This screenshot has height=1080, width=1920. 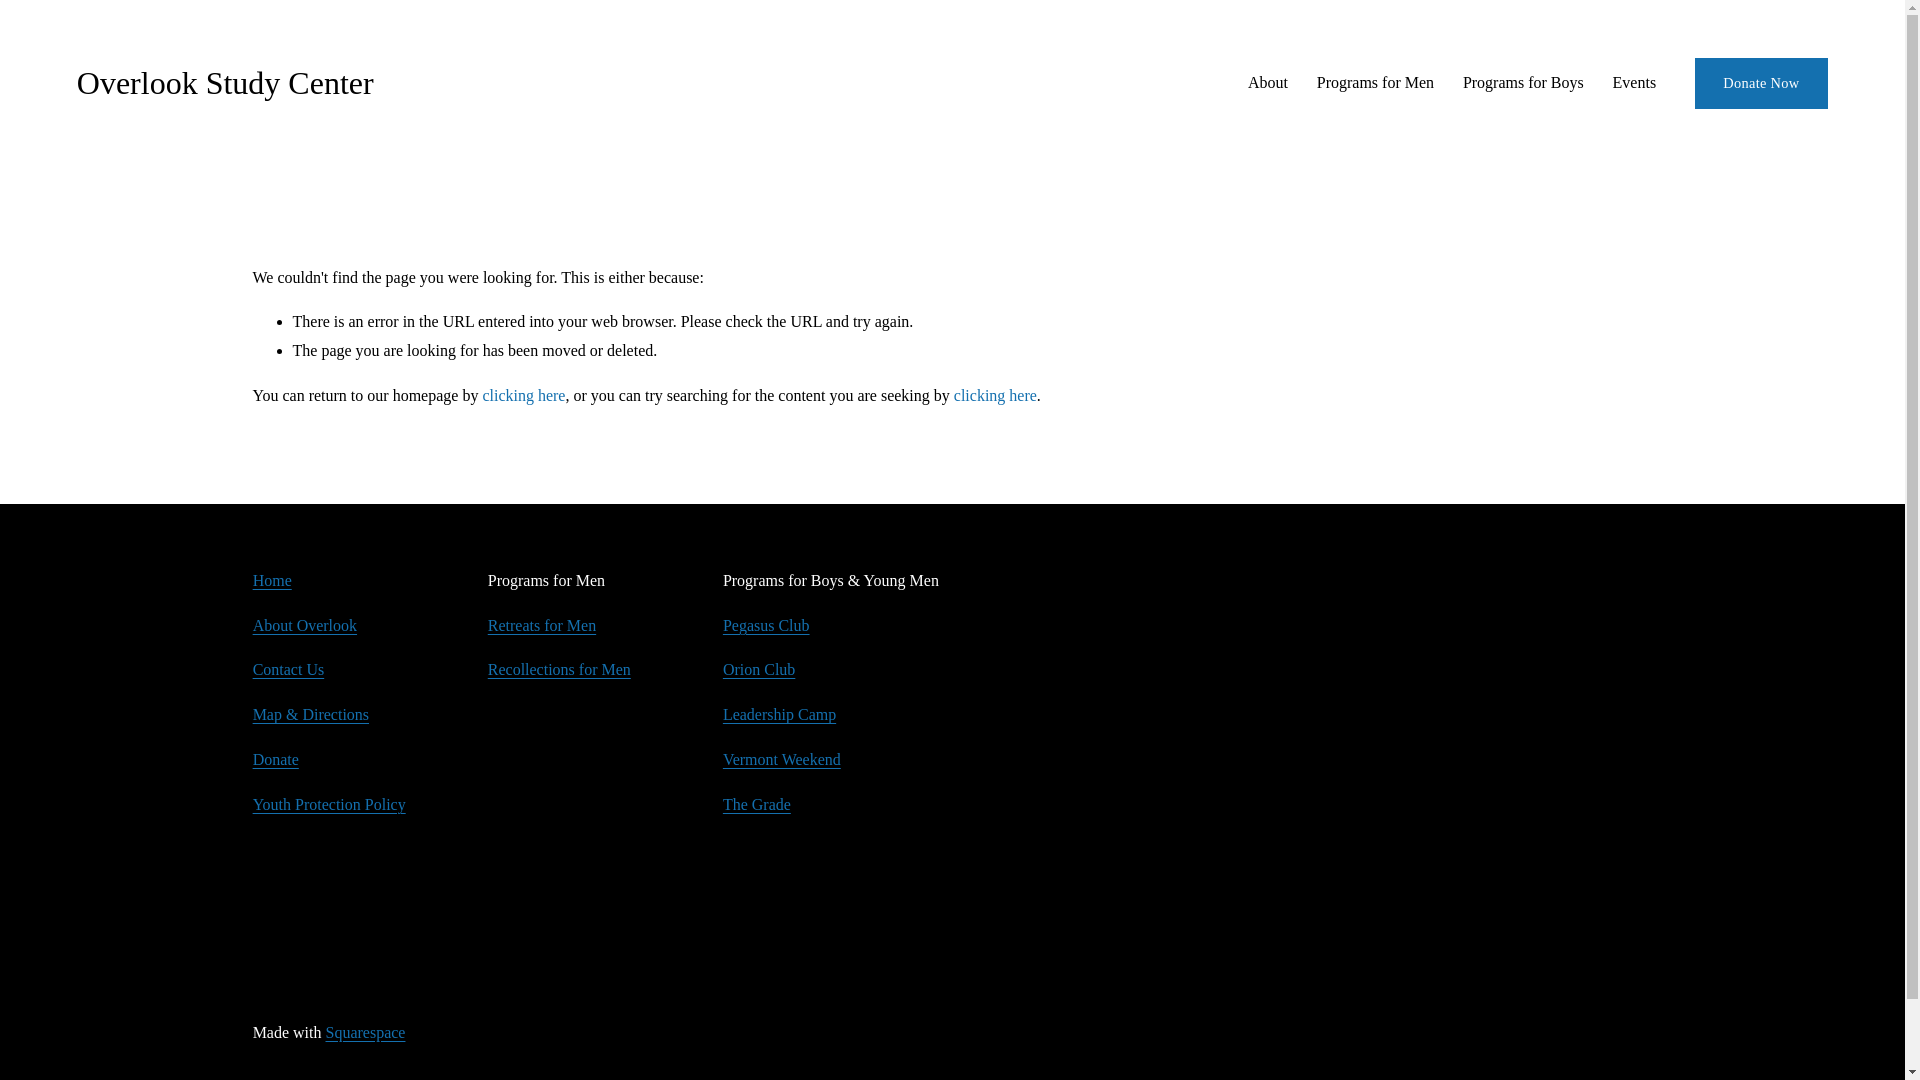 What do you see at coordinates (1524, 82) in the screenshot?
I see `Programs for Boys` at bounding box center [1524, 82].